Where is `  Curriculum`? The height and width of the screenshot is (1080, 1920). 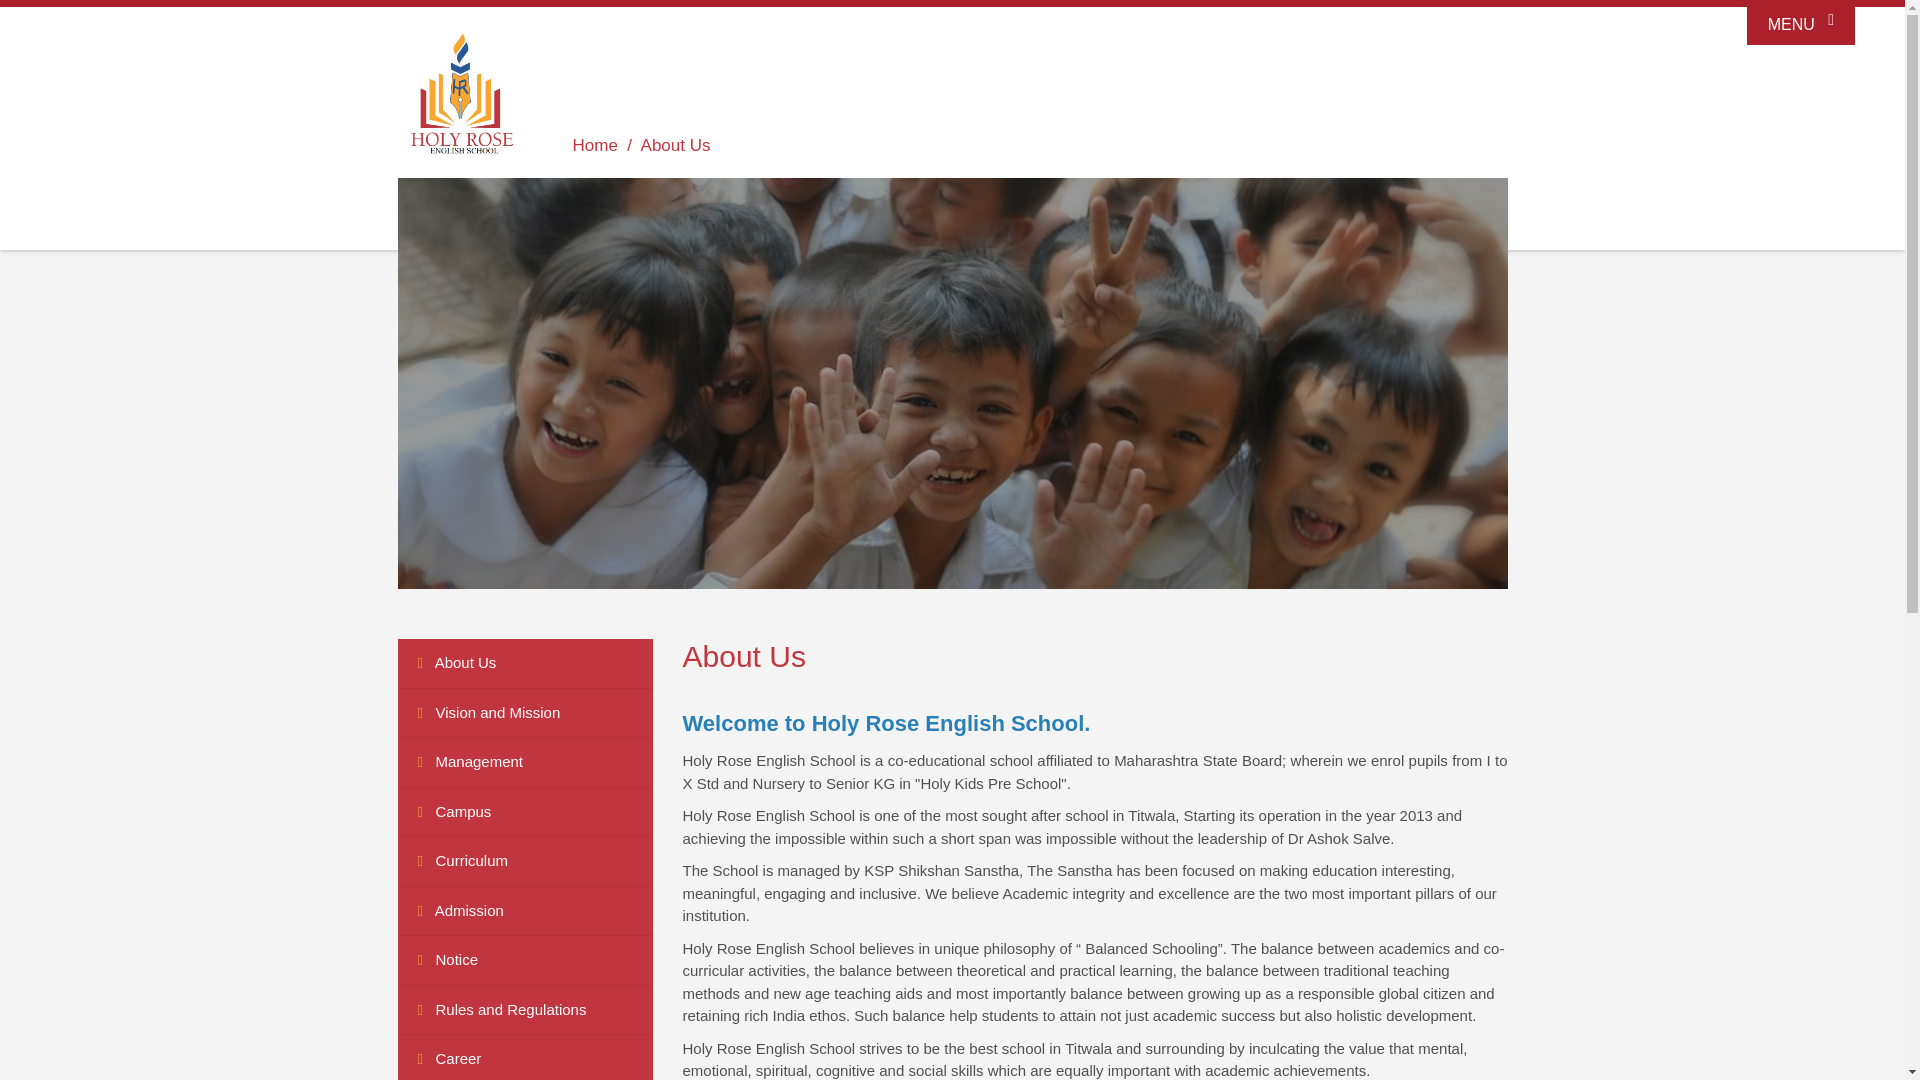   Curriculum is located at coordinates (524, 862).